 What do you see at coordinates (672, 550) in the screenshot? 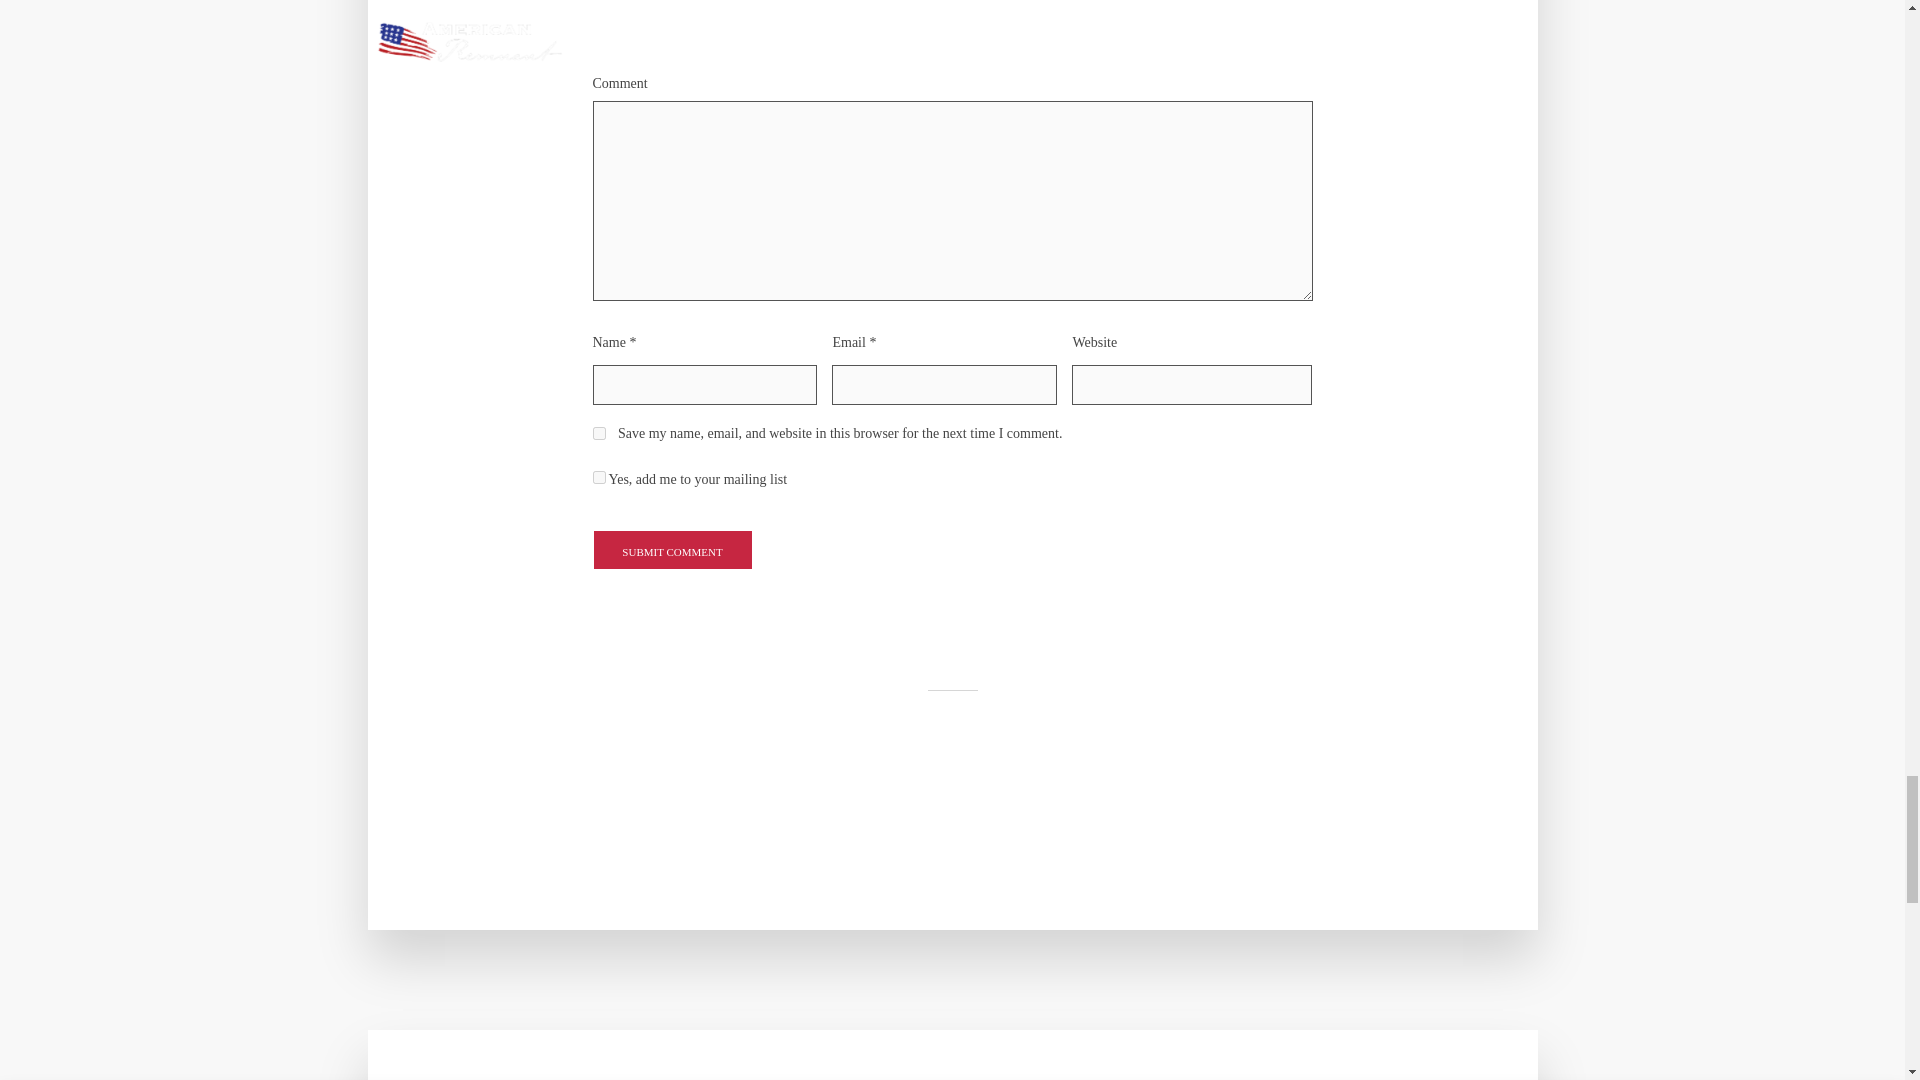
I see `Submit Comment` at bounding box center [672, 550].